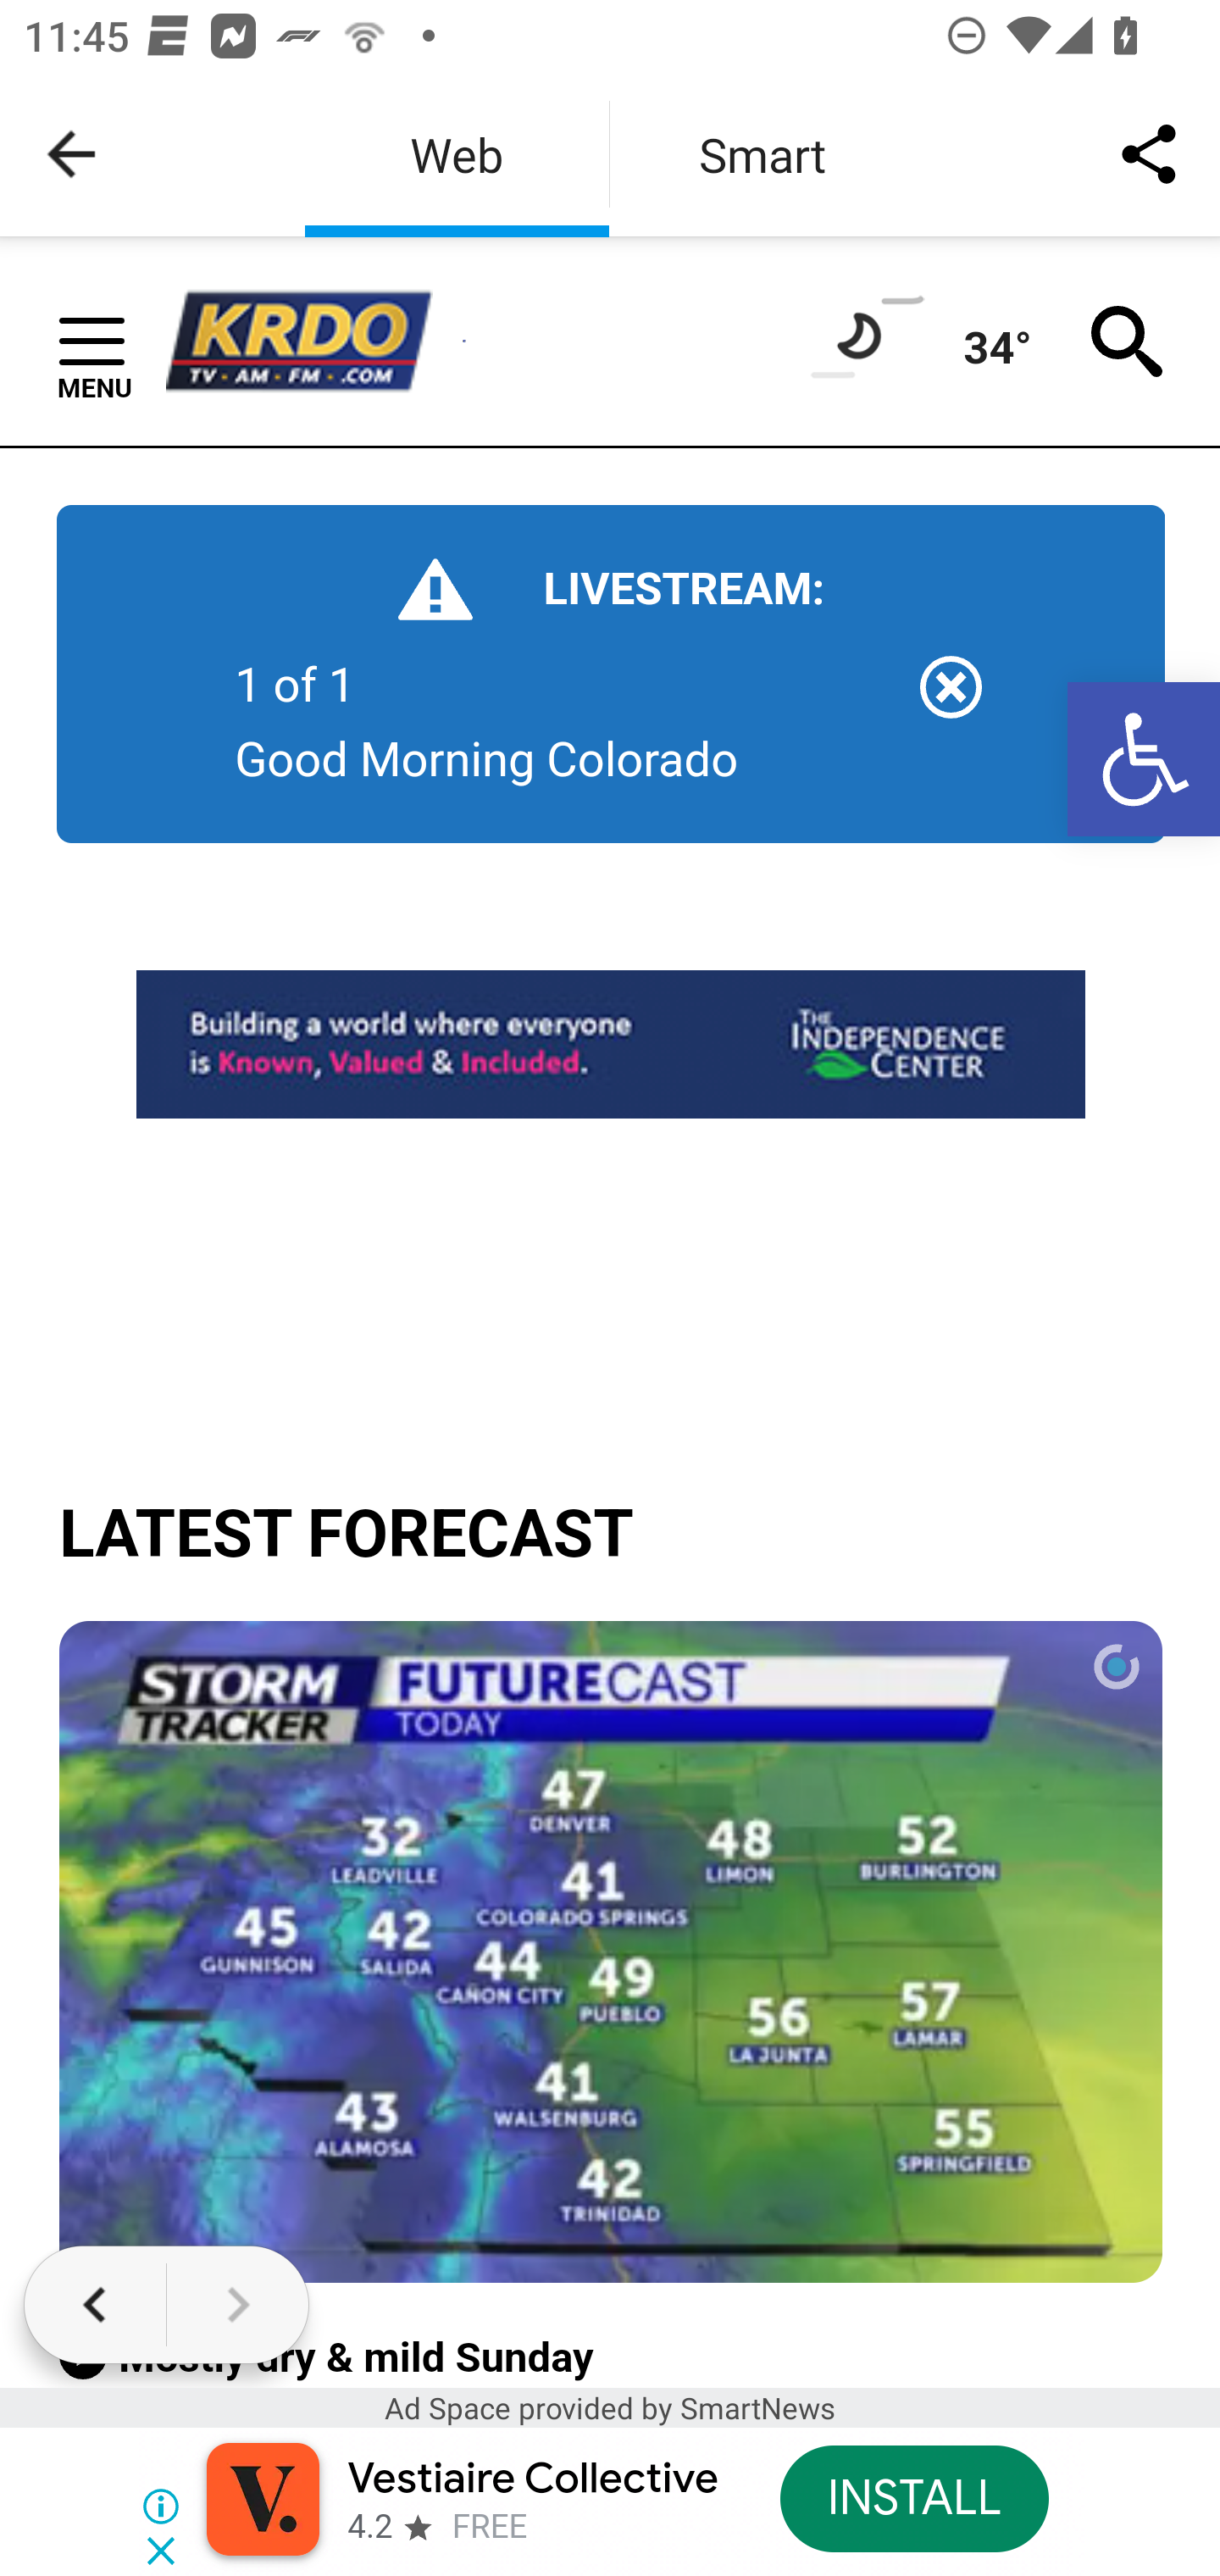 The image size is (1220, 2576). What do you see at coordinates (913, 2498) in the screenshot?
I see `INSTALL` at bounding box center [913, 2498].